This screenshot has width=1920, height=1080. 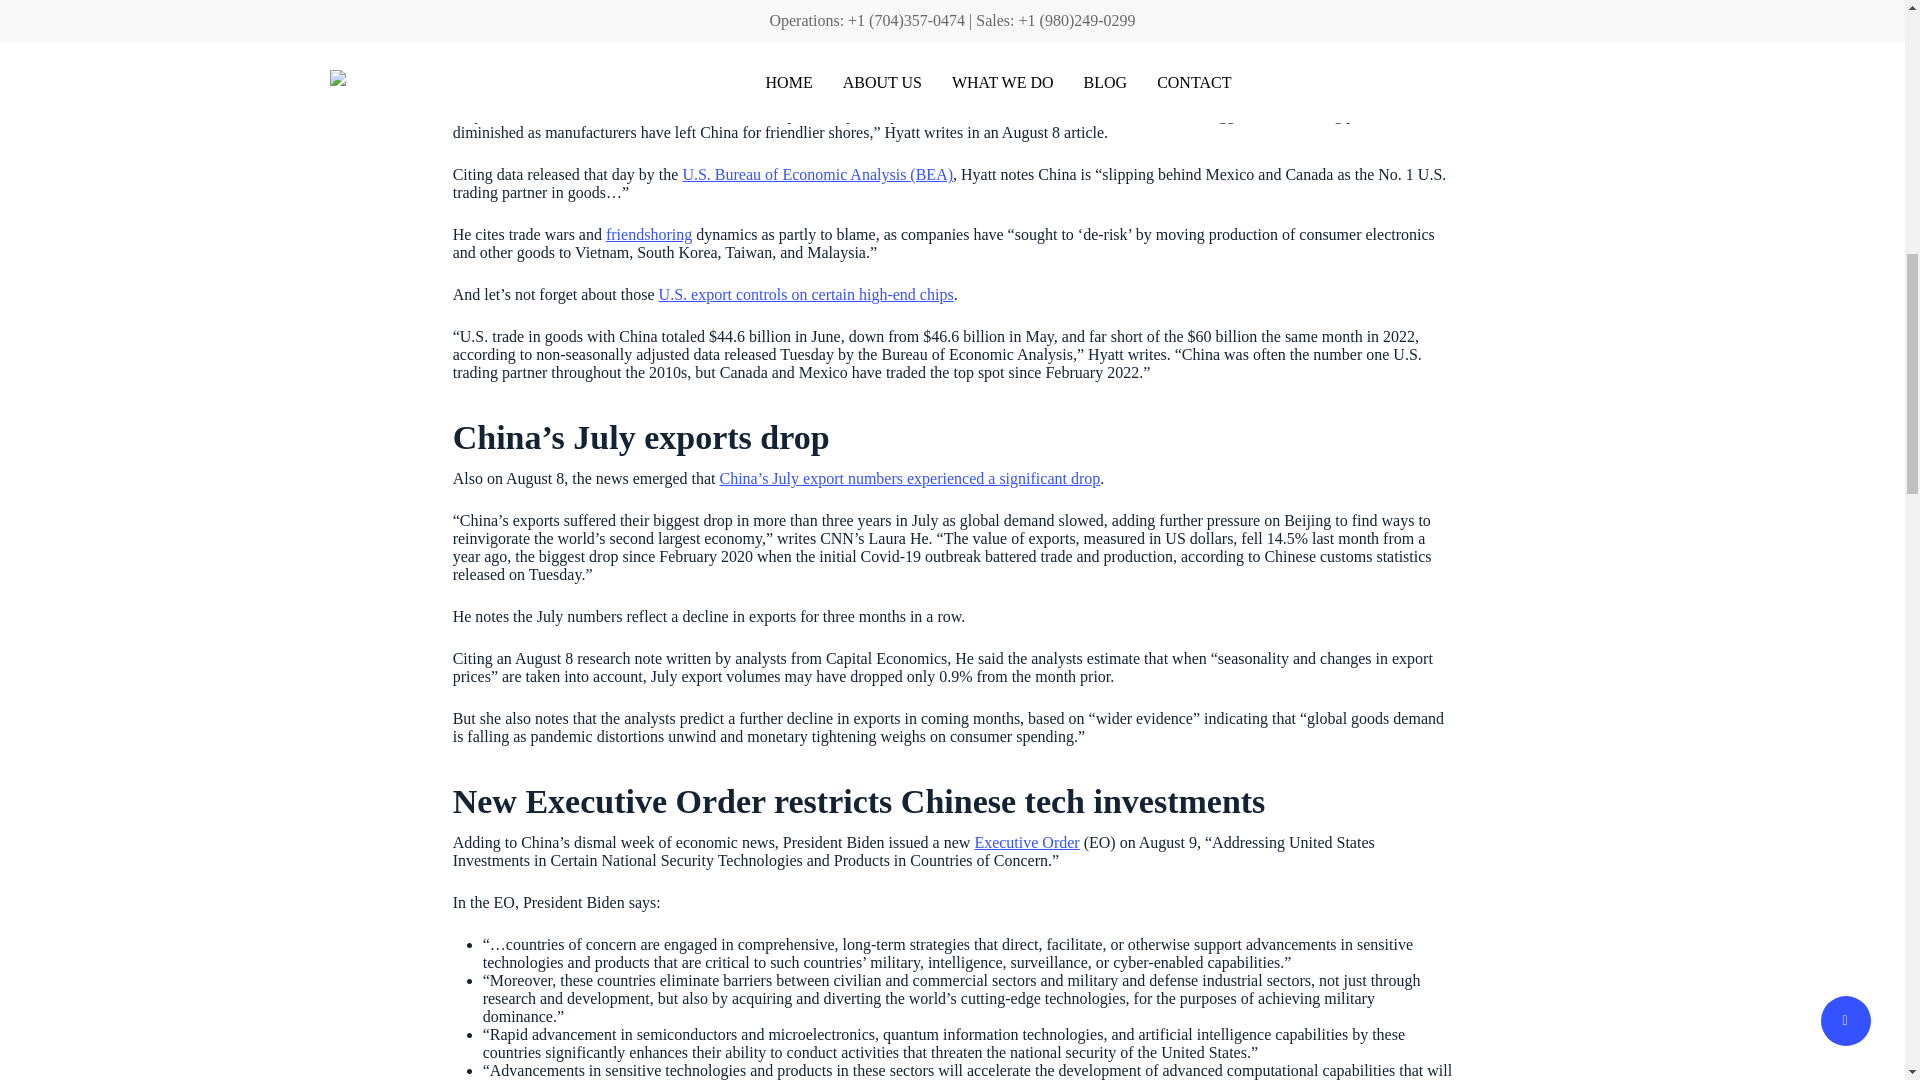 What do you see at coordinates (806, 294) in the screenshot?
I see `U.S. export controls on certain high-end chips` at bounding box center [806, 294].